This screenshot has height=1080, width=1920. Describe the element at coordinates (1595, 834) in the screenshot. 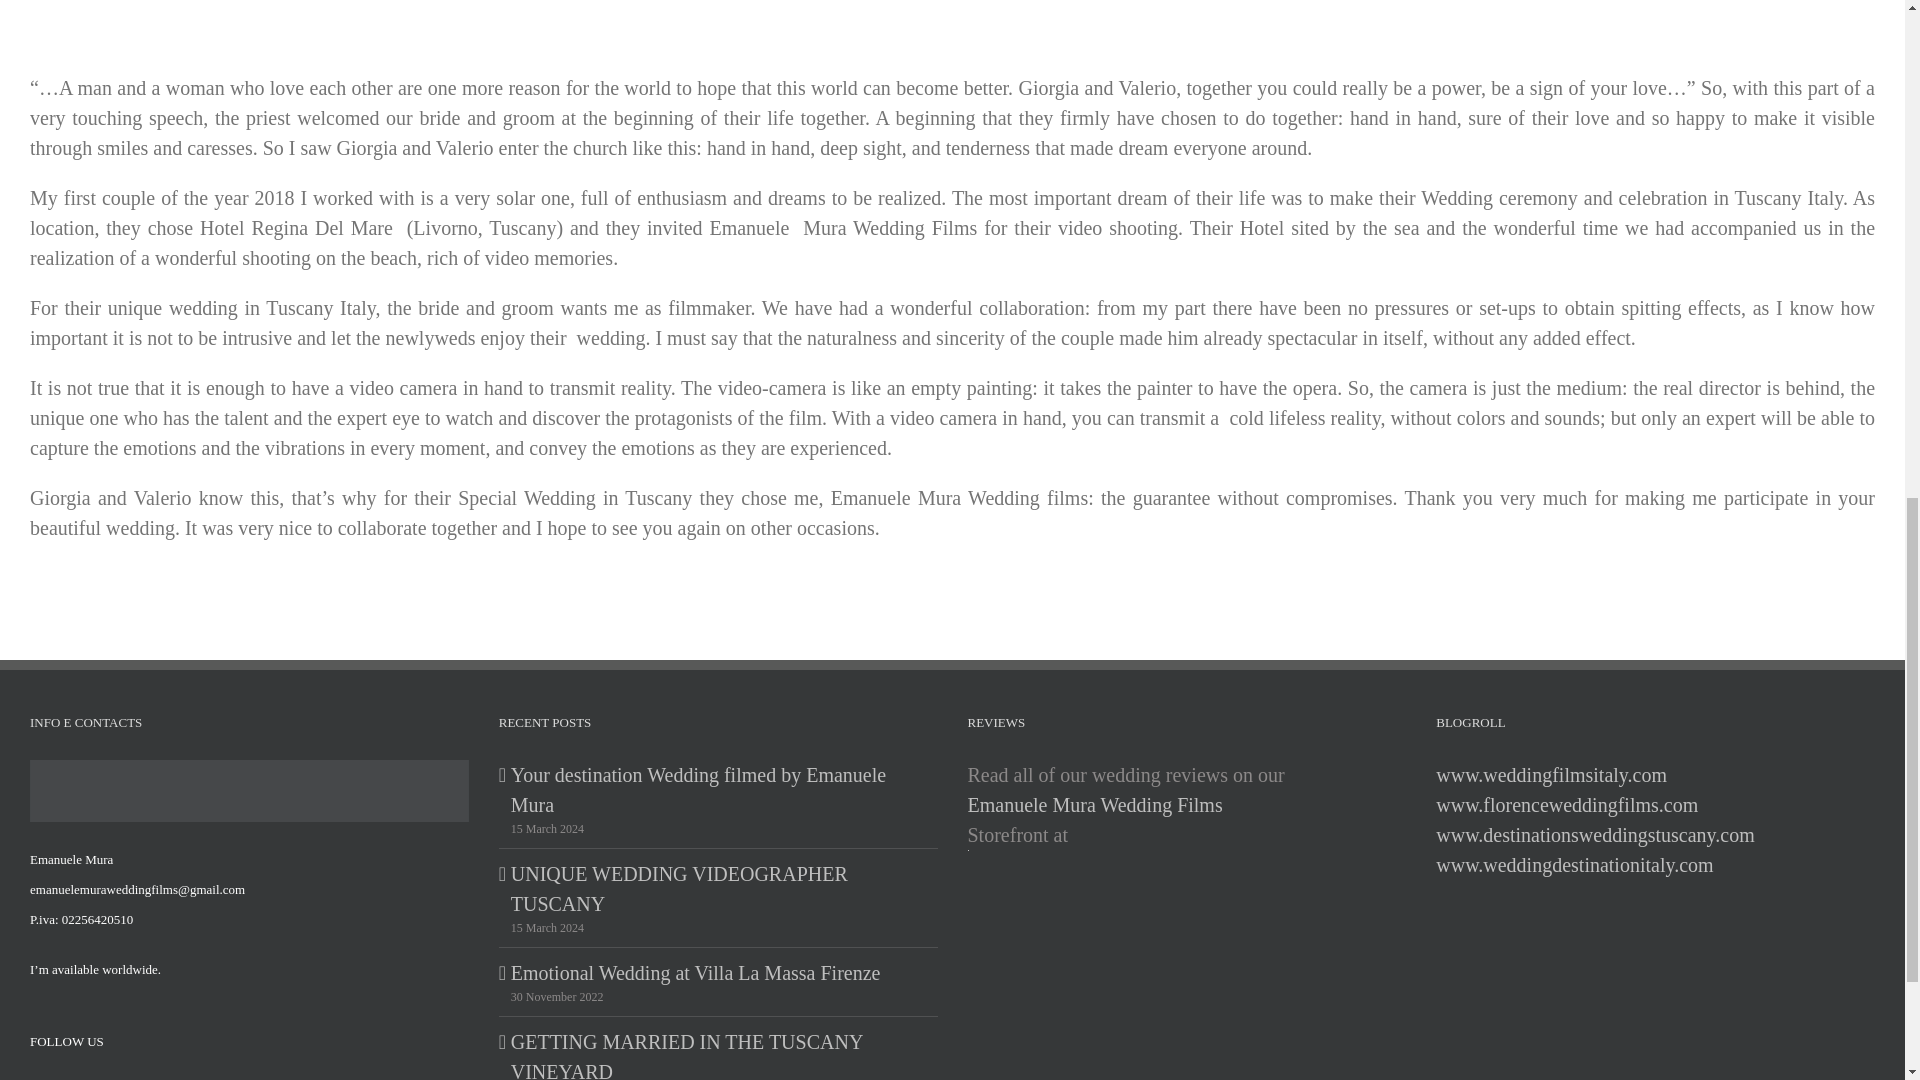

I see `www.destinationsweddingstuscany.com` at that location.